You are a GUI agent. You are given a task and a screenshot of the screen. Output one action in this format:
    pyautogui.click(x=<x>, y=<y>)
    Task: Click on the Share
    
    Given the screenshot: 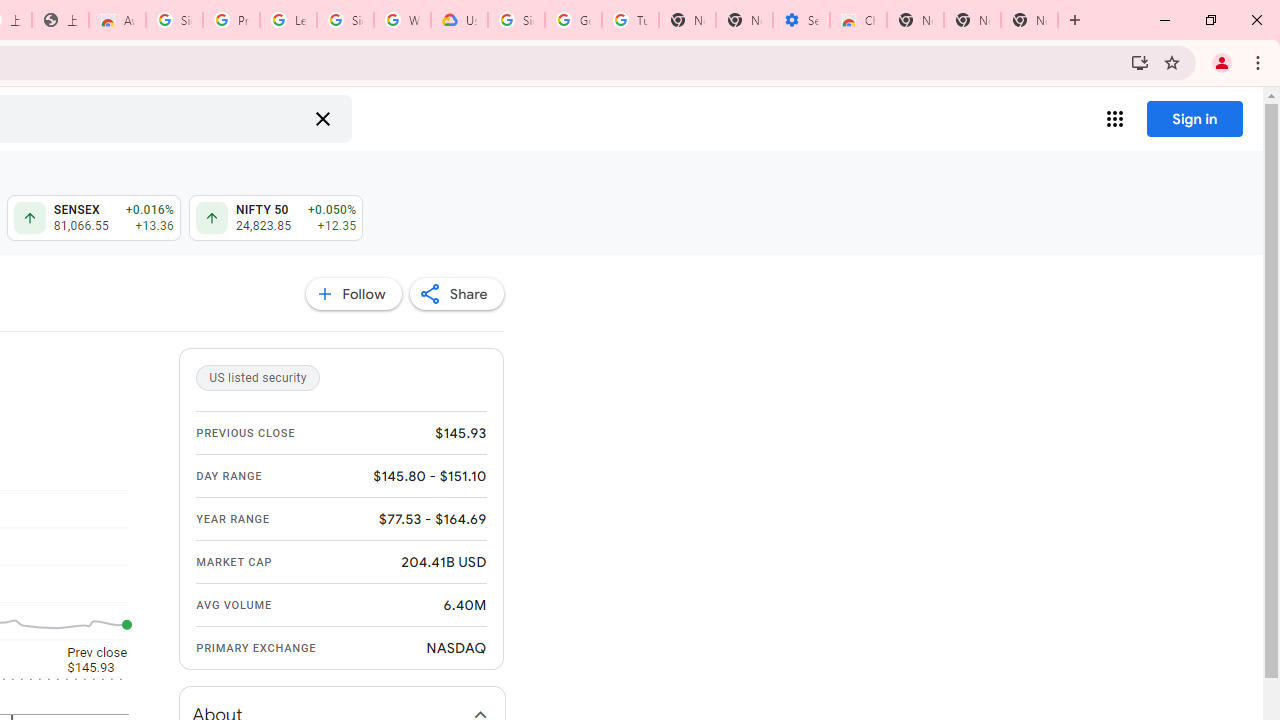 What is the action you would take?
    pyautogui.click(x=456, y=294)
    